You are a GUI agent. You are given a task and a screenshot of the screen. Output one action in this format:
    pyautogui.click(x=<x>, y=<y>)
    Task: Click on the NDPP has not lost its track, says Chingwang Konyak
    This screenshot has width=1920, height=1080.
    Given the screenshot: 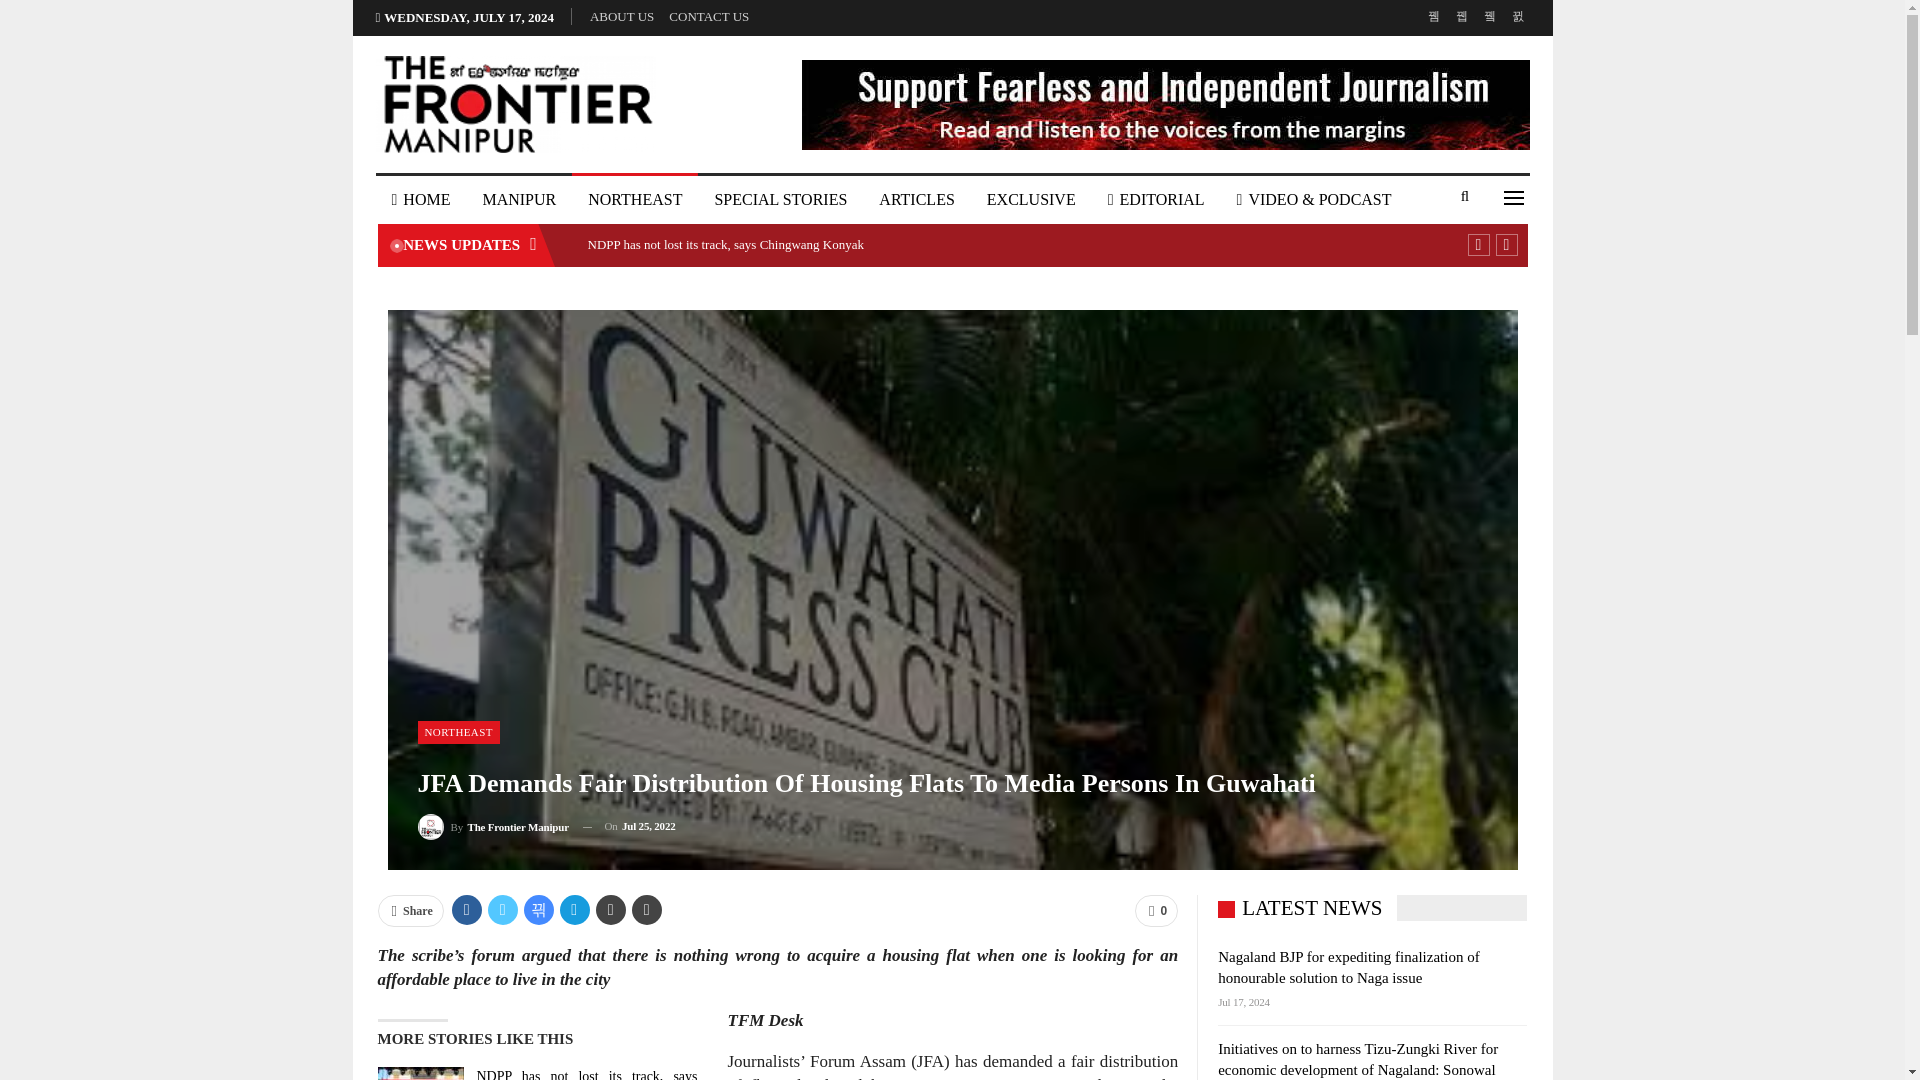 What is the action you would take?
    pyautogui.click(x=726, y=244)
    